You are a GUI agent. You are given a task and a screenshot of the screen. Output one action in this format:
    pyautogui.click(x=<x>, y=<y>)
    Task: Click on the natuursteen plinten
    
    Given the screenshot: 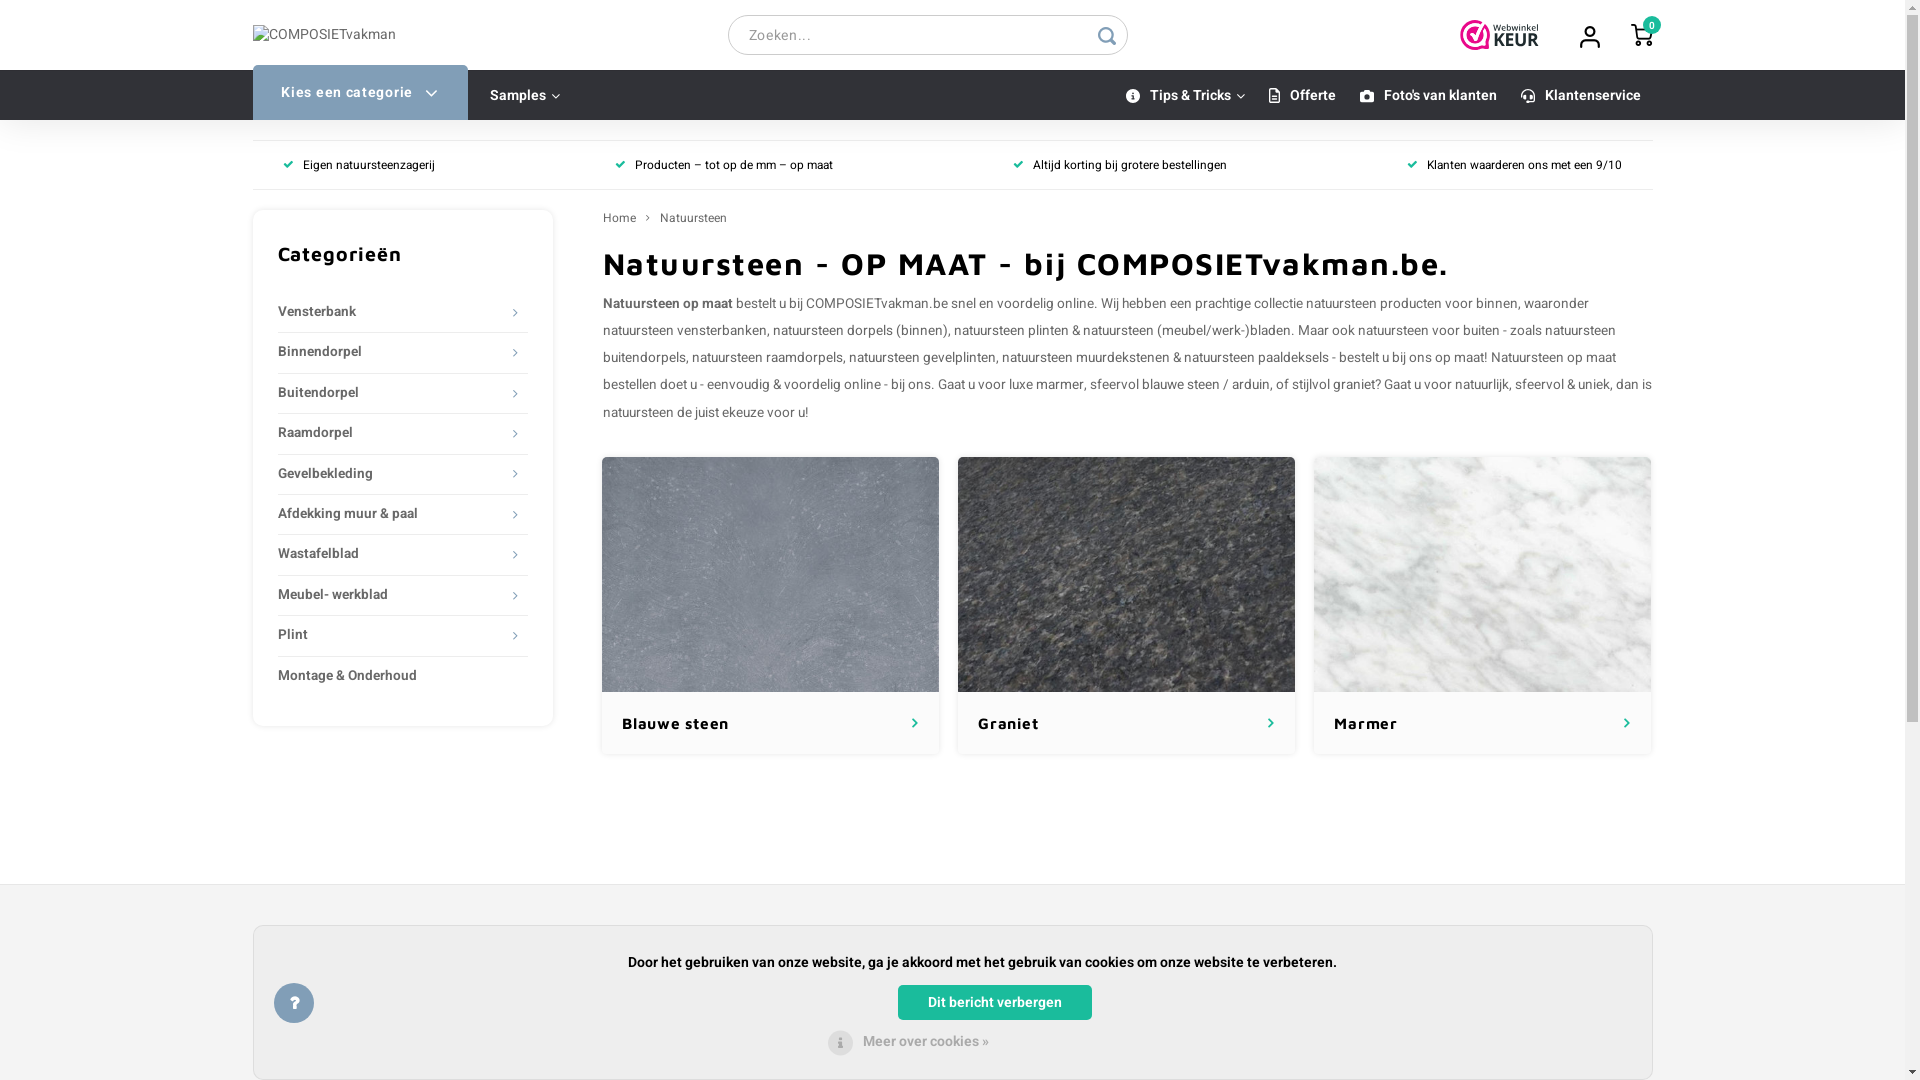 What is the action you would take?
    pyautogui.click(x=1012, y=331)
    